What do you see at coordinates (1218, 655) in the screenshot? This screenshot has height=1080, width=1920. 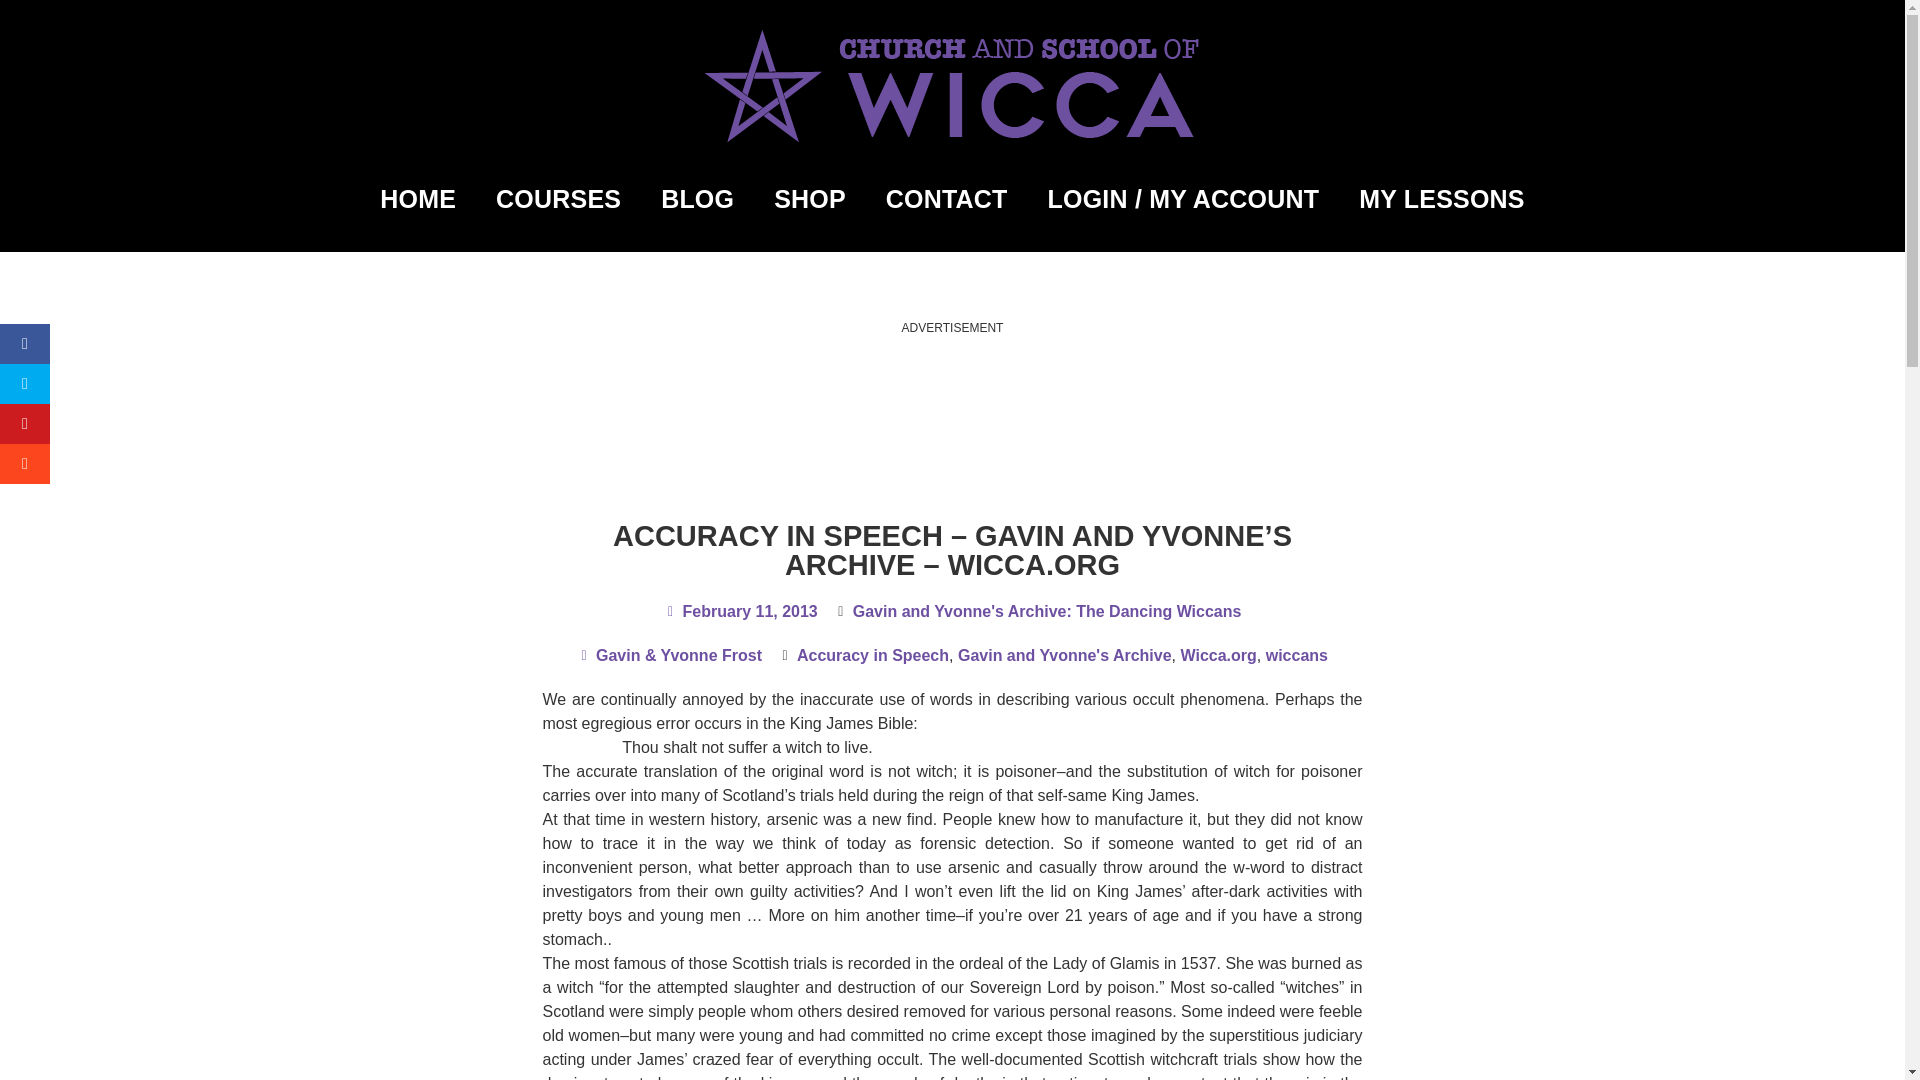 I see `Wicca.org` at bounding box center [1218, 655].